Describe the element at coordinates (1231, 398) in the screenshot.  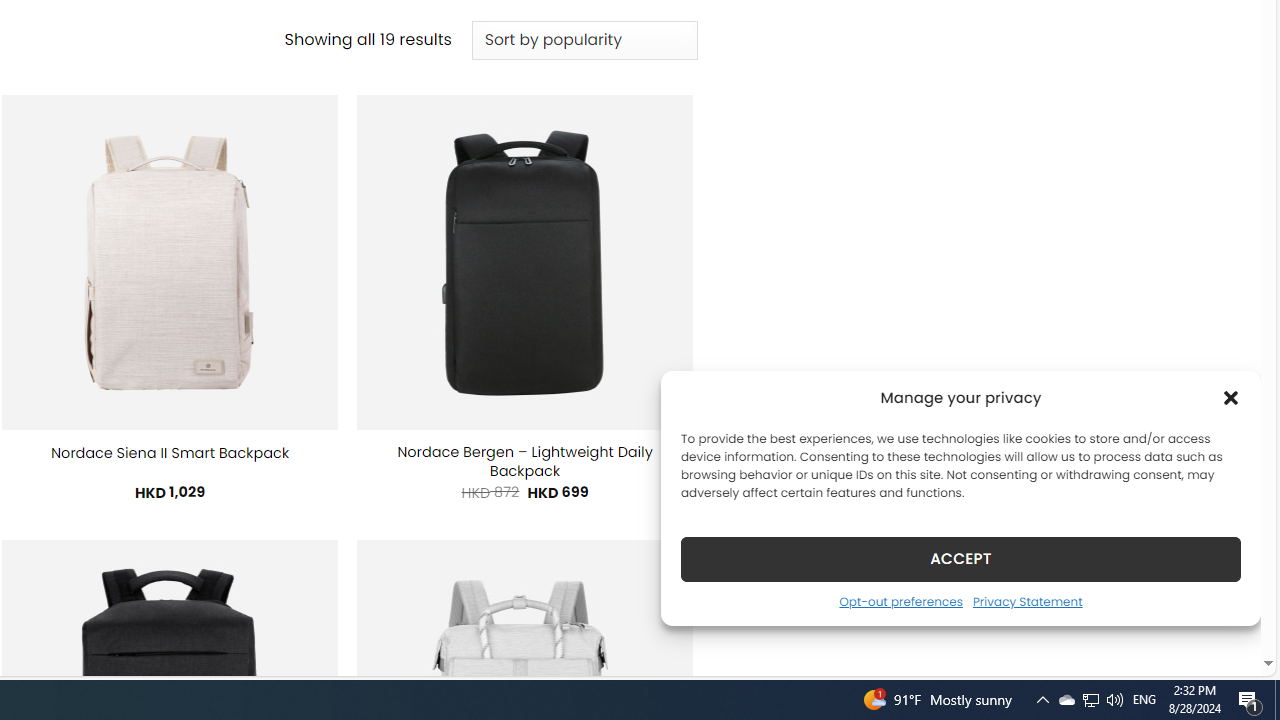
I see `Class: cmplz-close` at that location.